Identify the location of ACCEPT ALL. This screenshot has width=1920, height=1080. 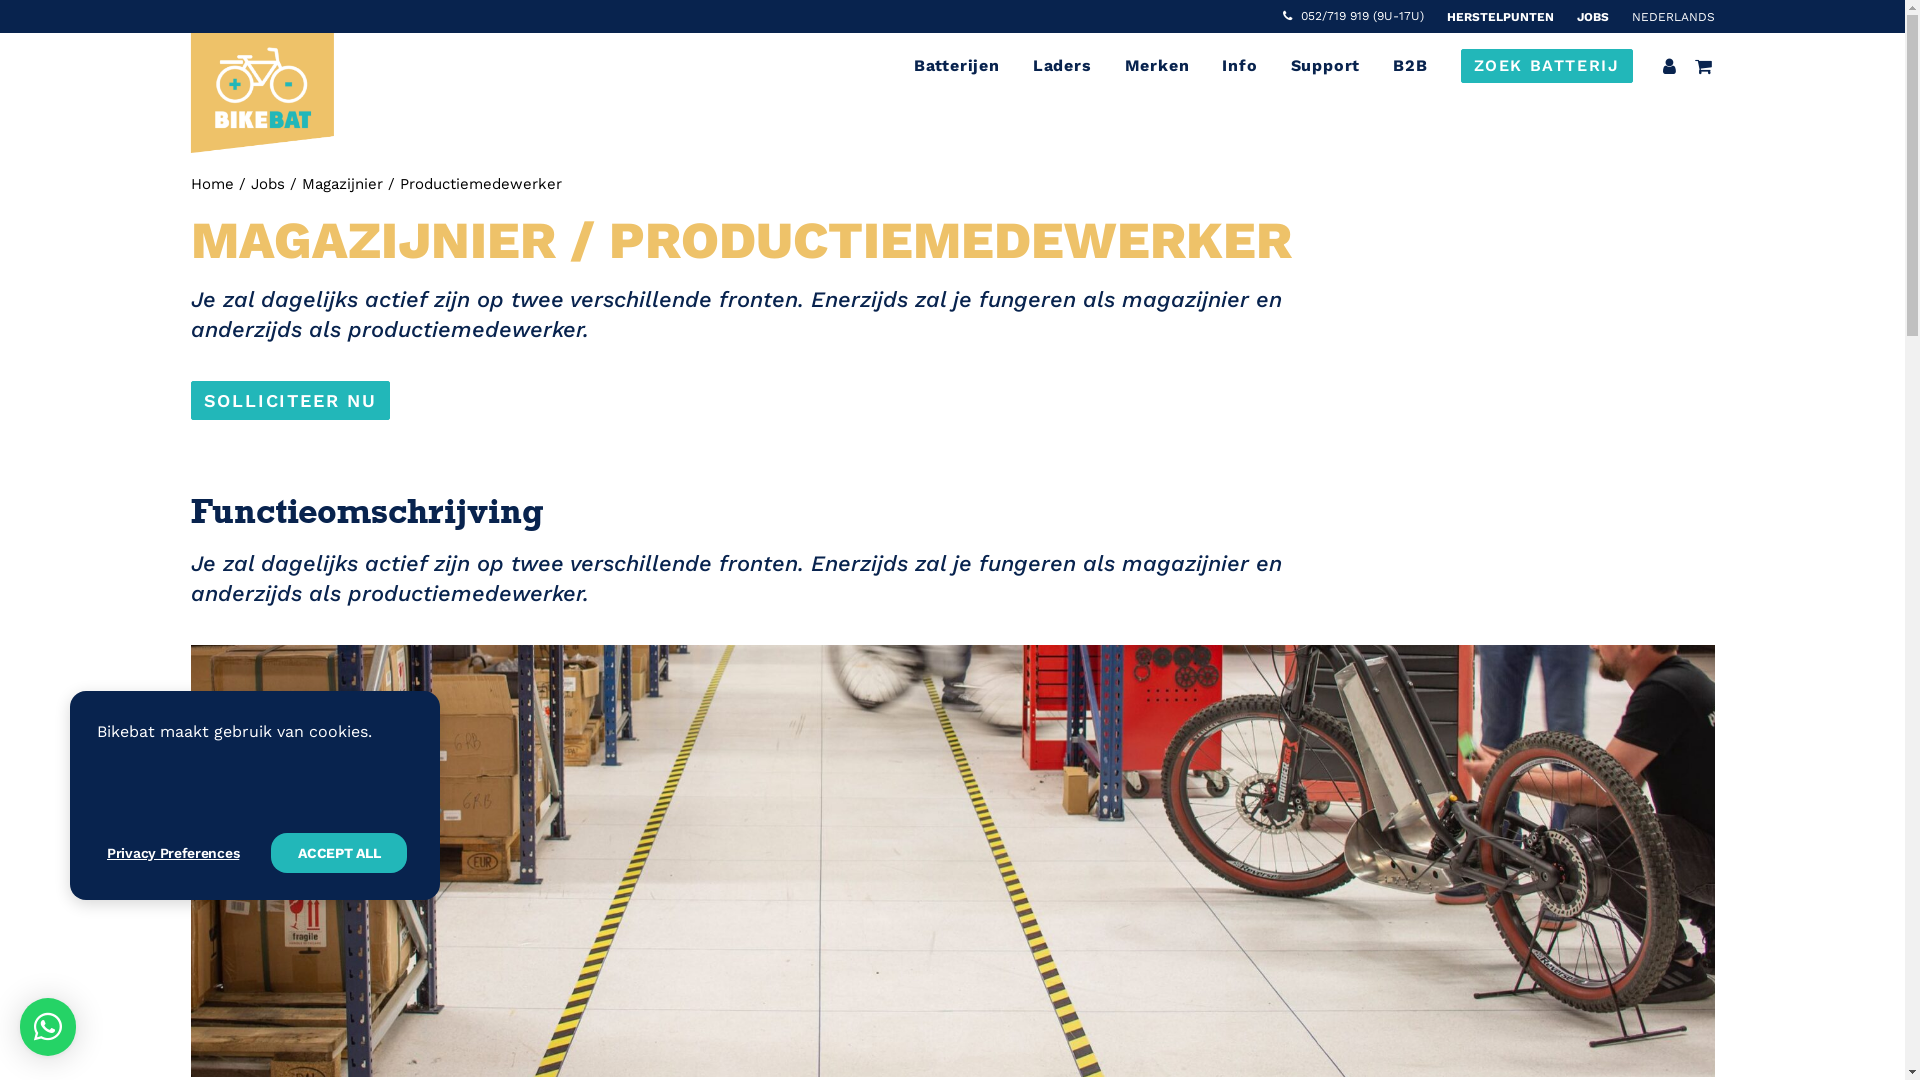
(339, 853).